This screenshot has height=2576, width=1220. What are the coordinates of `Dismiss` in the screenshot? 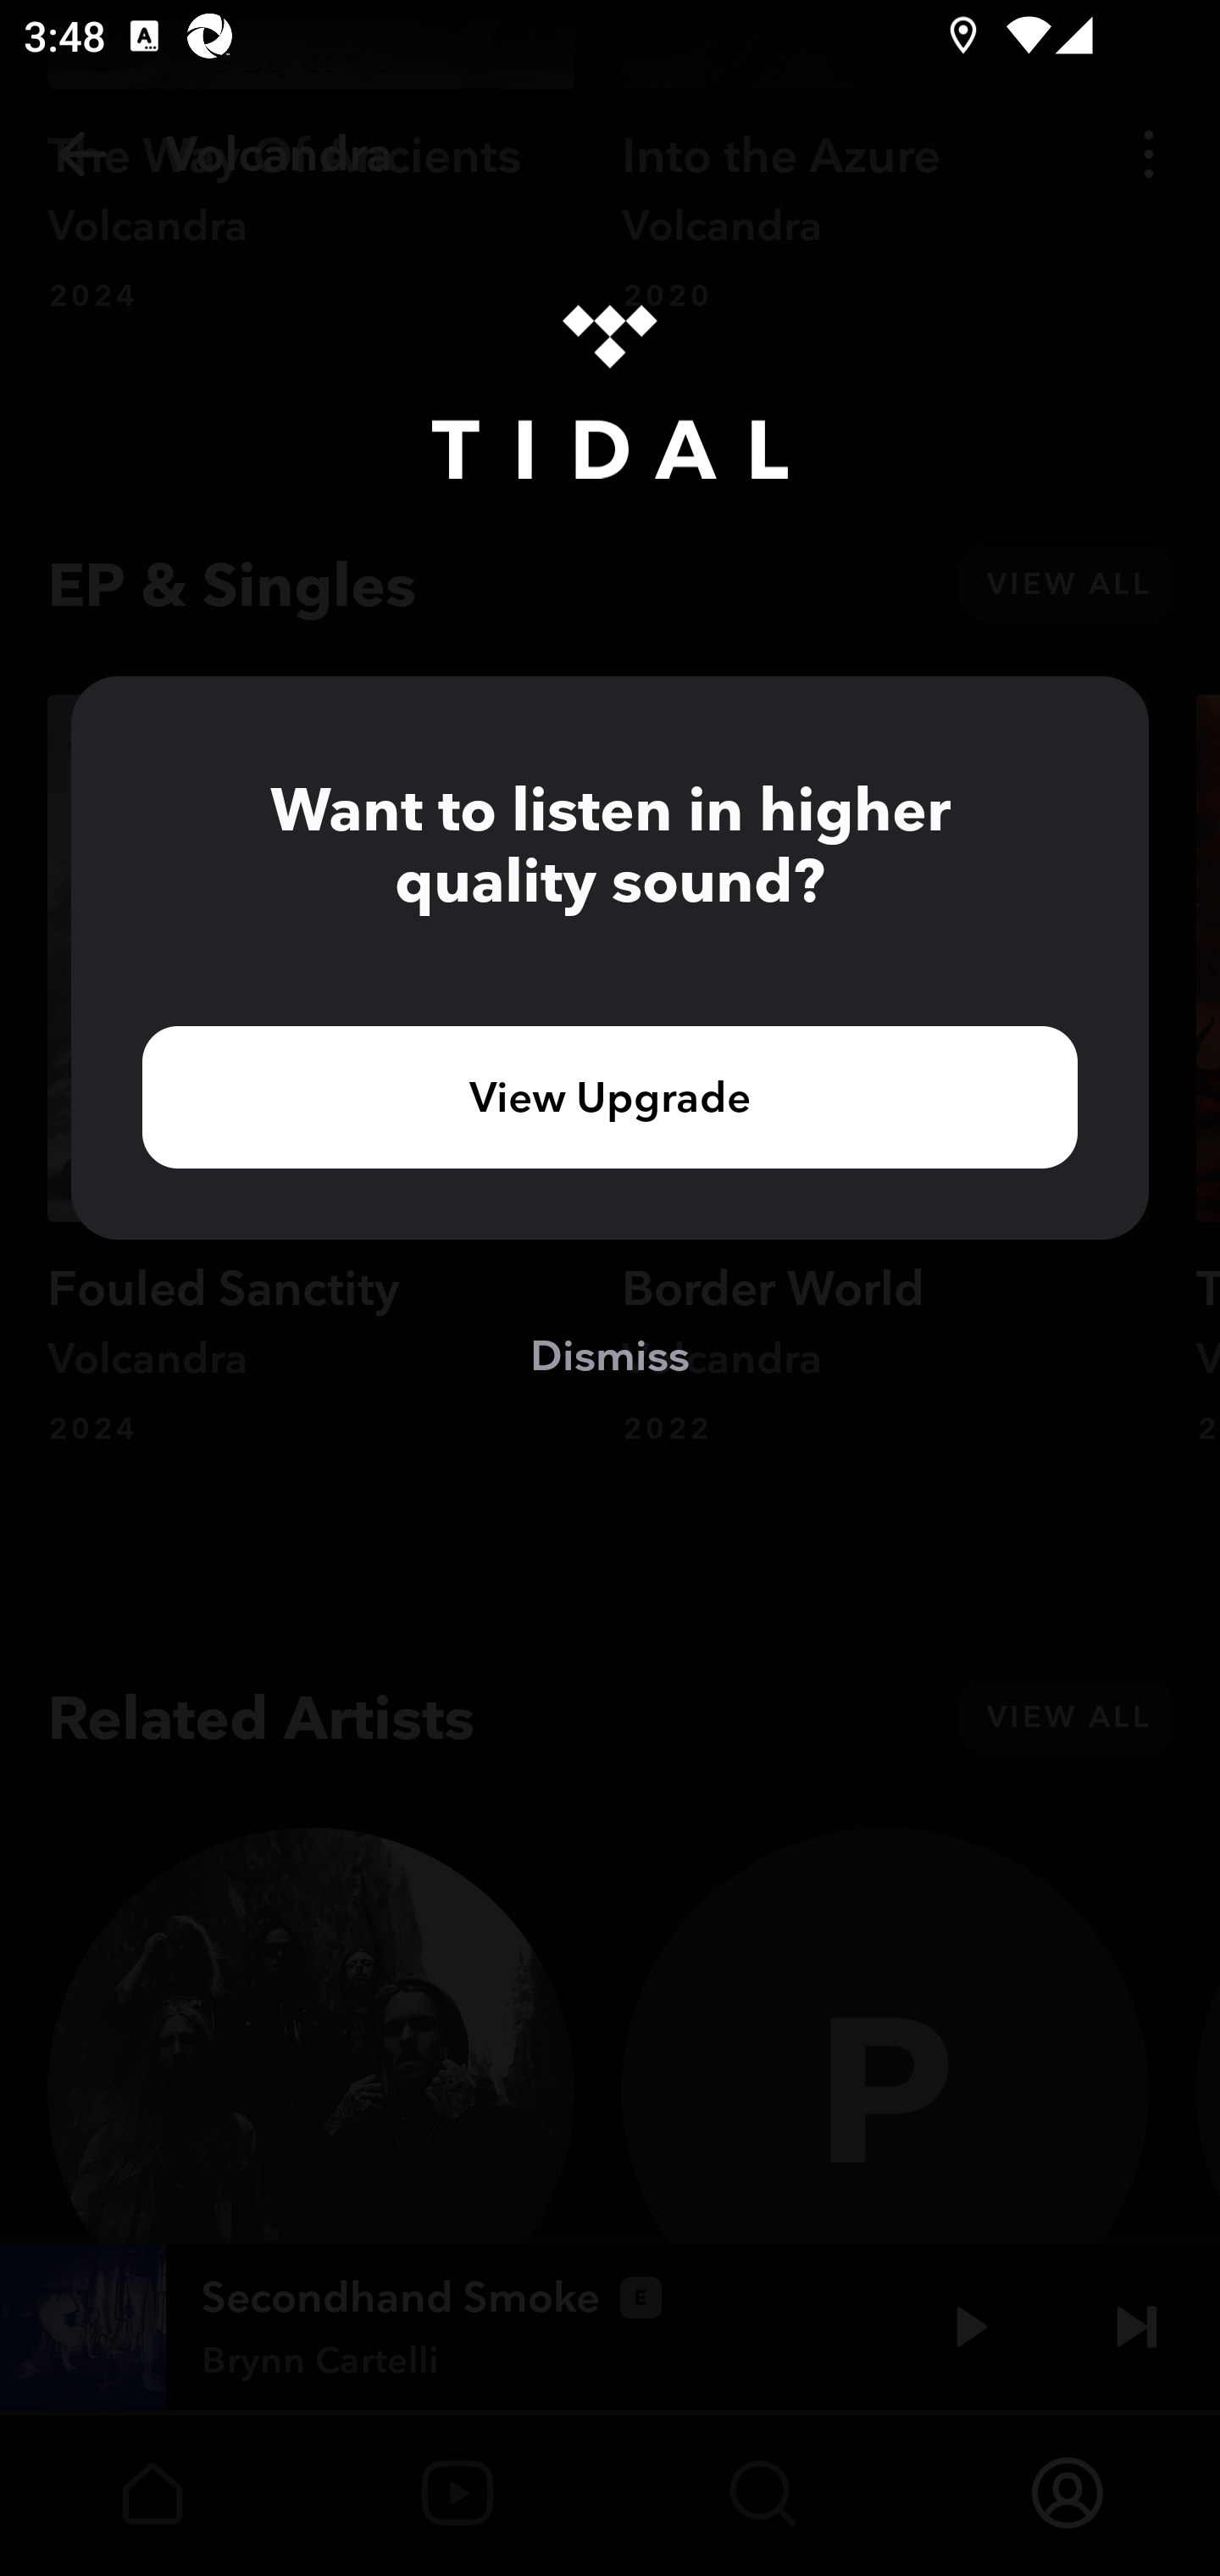 It's located at (610, 1354).